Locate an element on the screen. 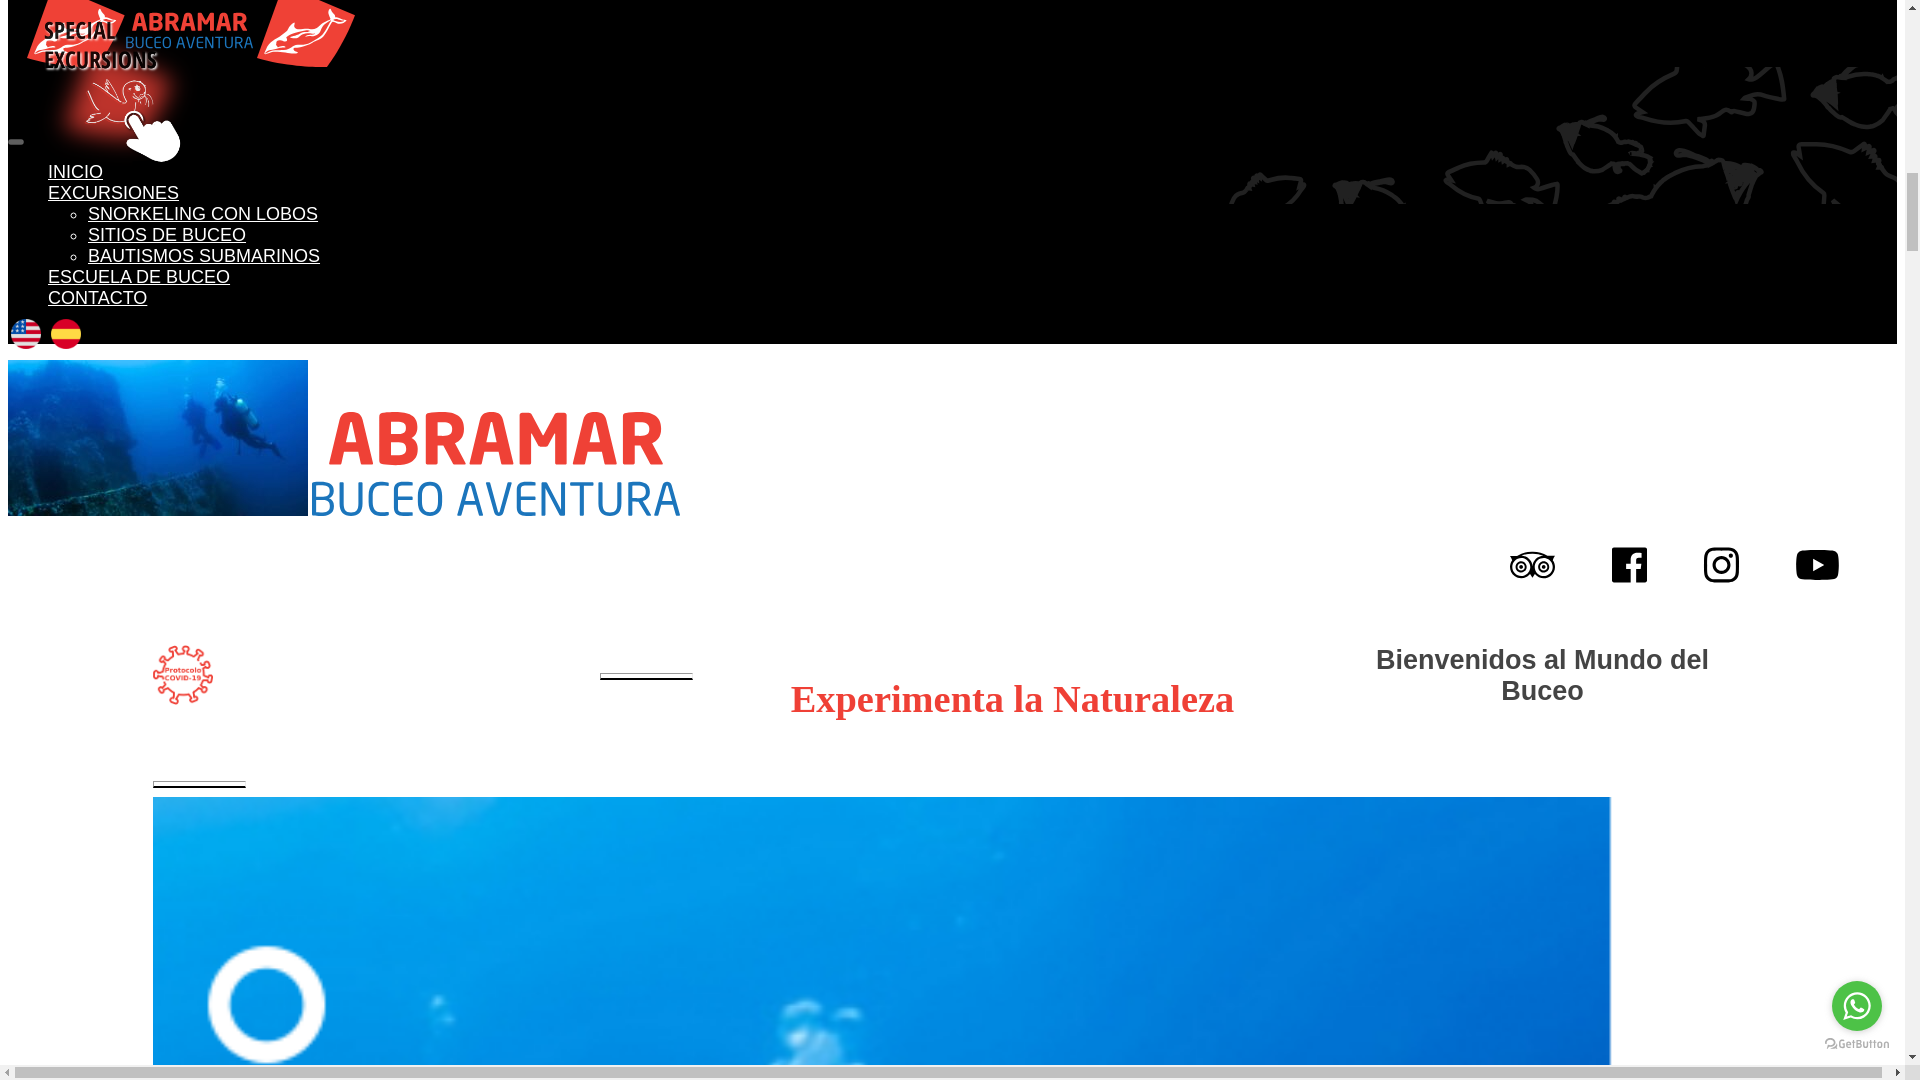  BAUTISMOS SUBMARINOS is located at coordinates (204, 256).